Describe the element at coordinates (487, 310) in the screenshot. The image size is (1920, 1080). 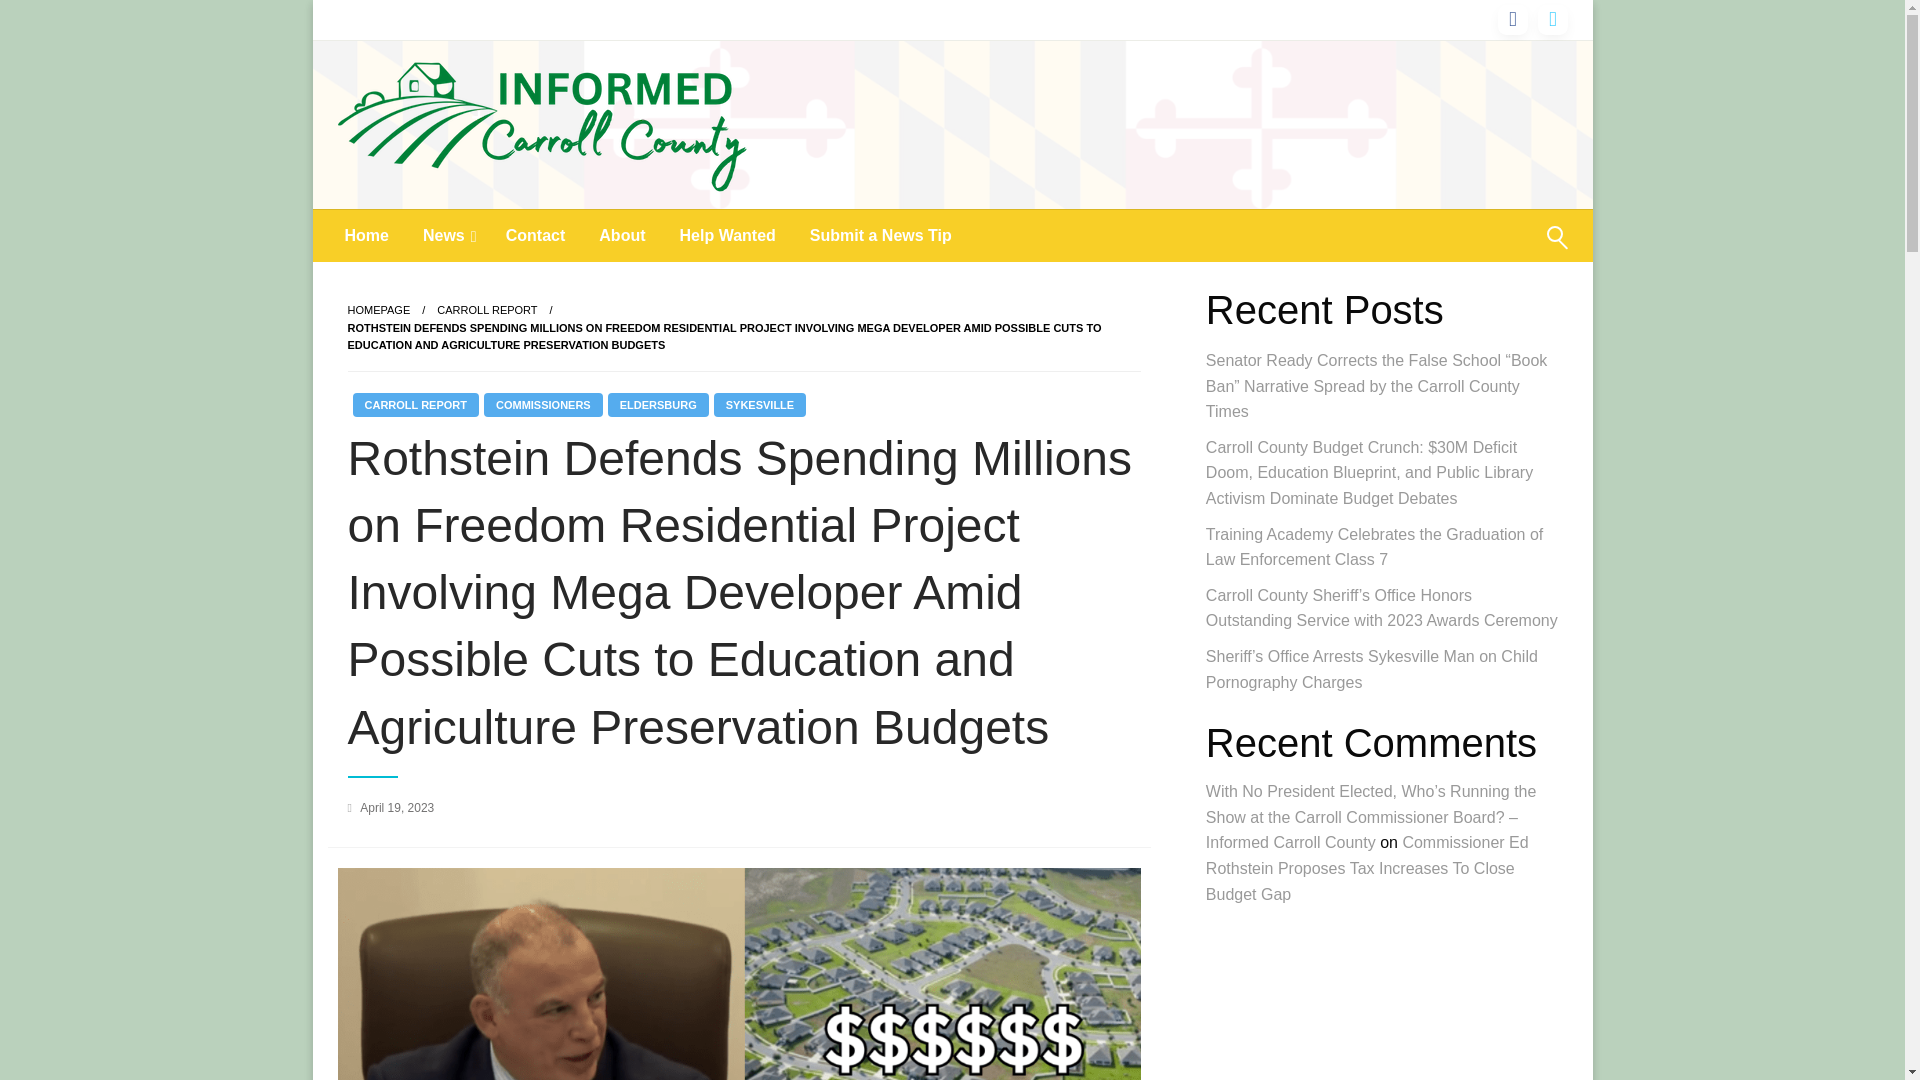
I see `Carroll Report` at that location.